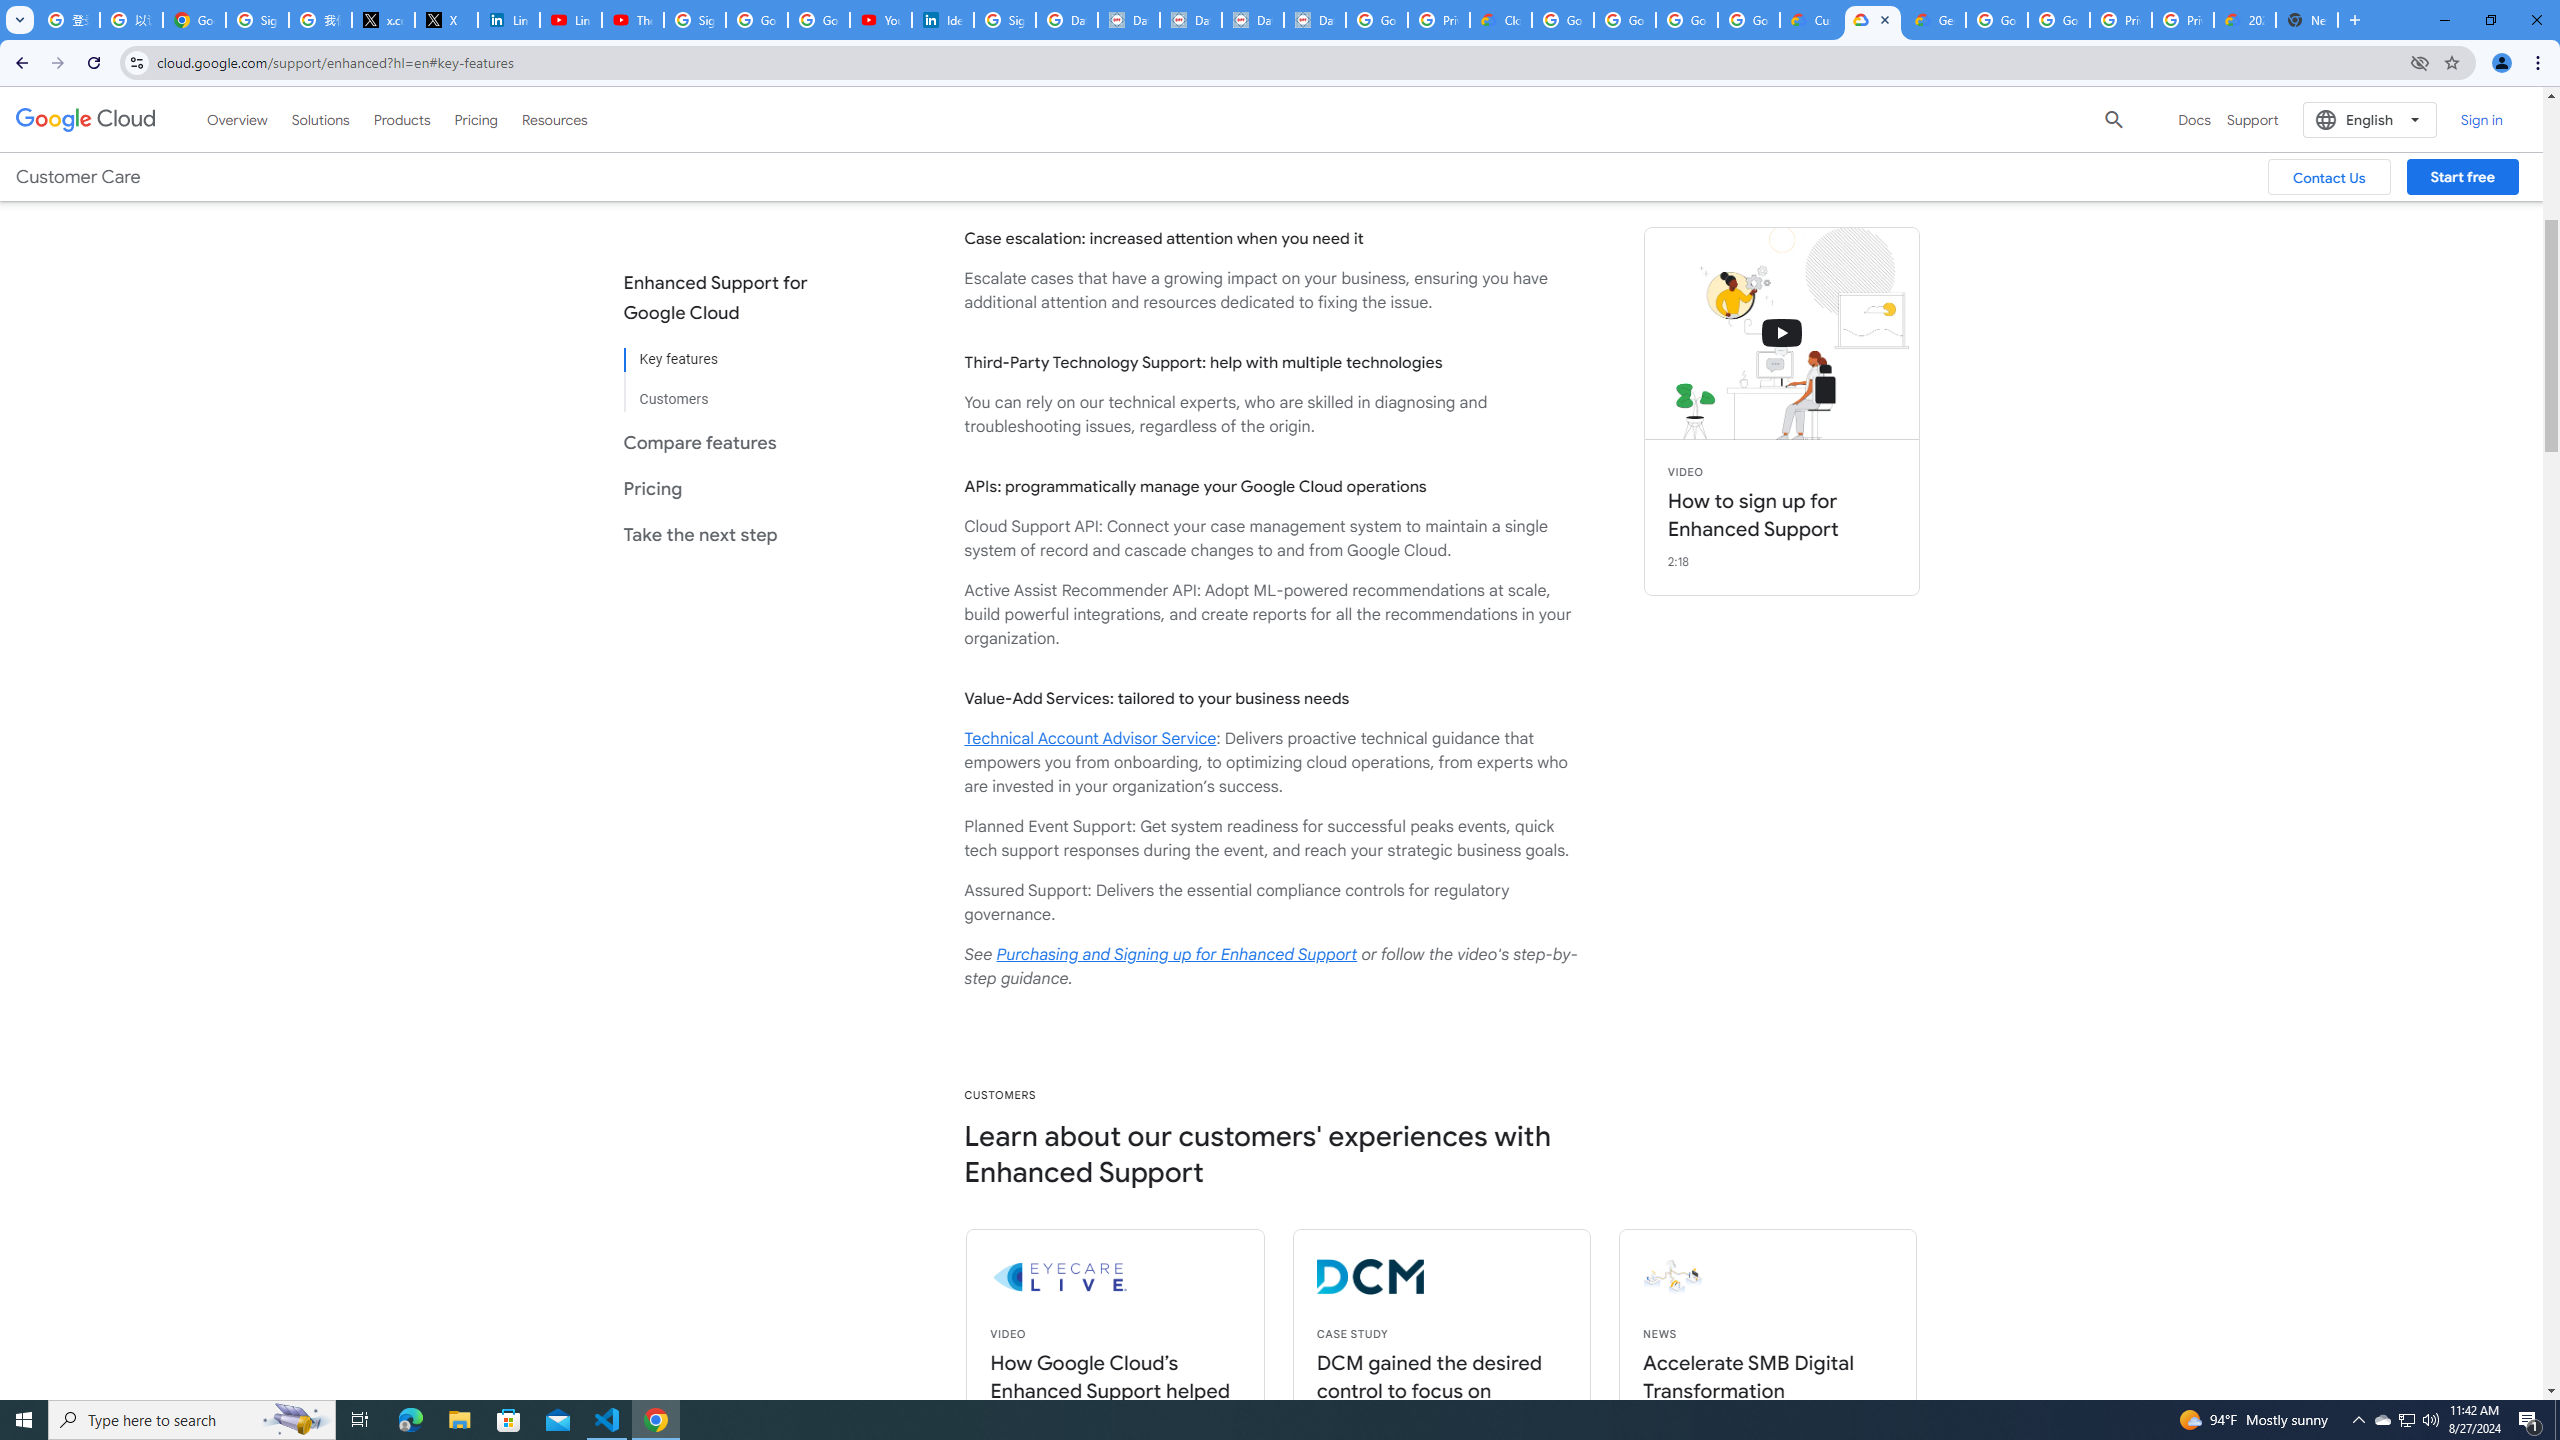  What do you see at coordinates (732, 360) in the screenshot?
I see `Key features` at bounding box center [732, 360].